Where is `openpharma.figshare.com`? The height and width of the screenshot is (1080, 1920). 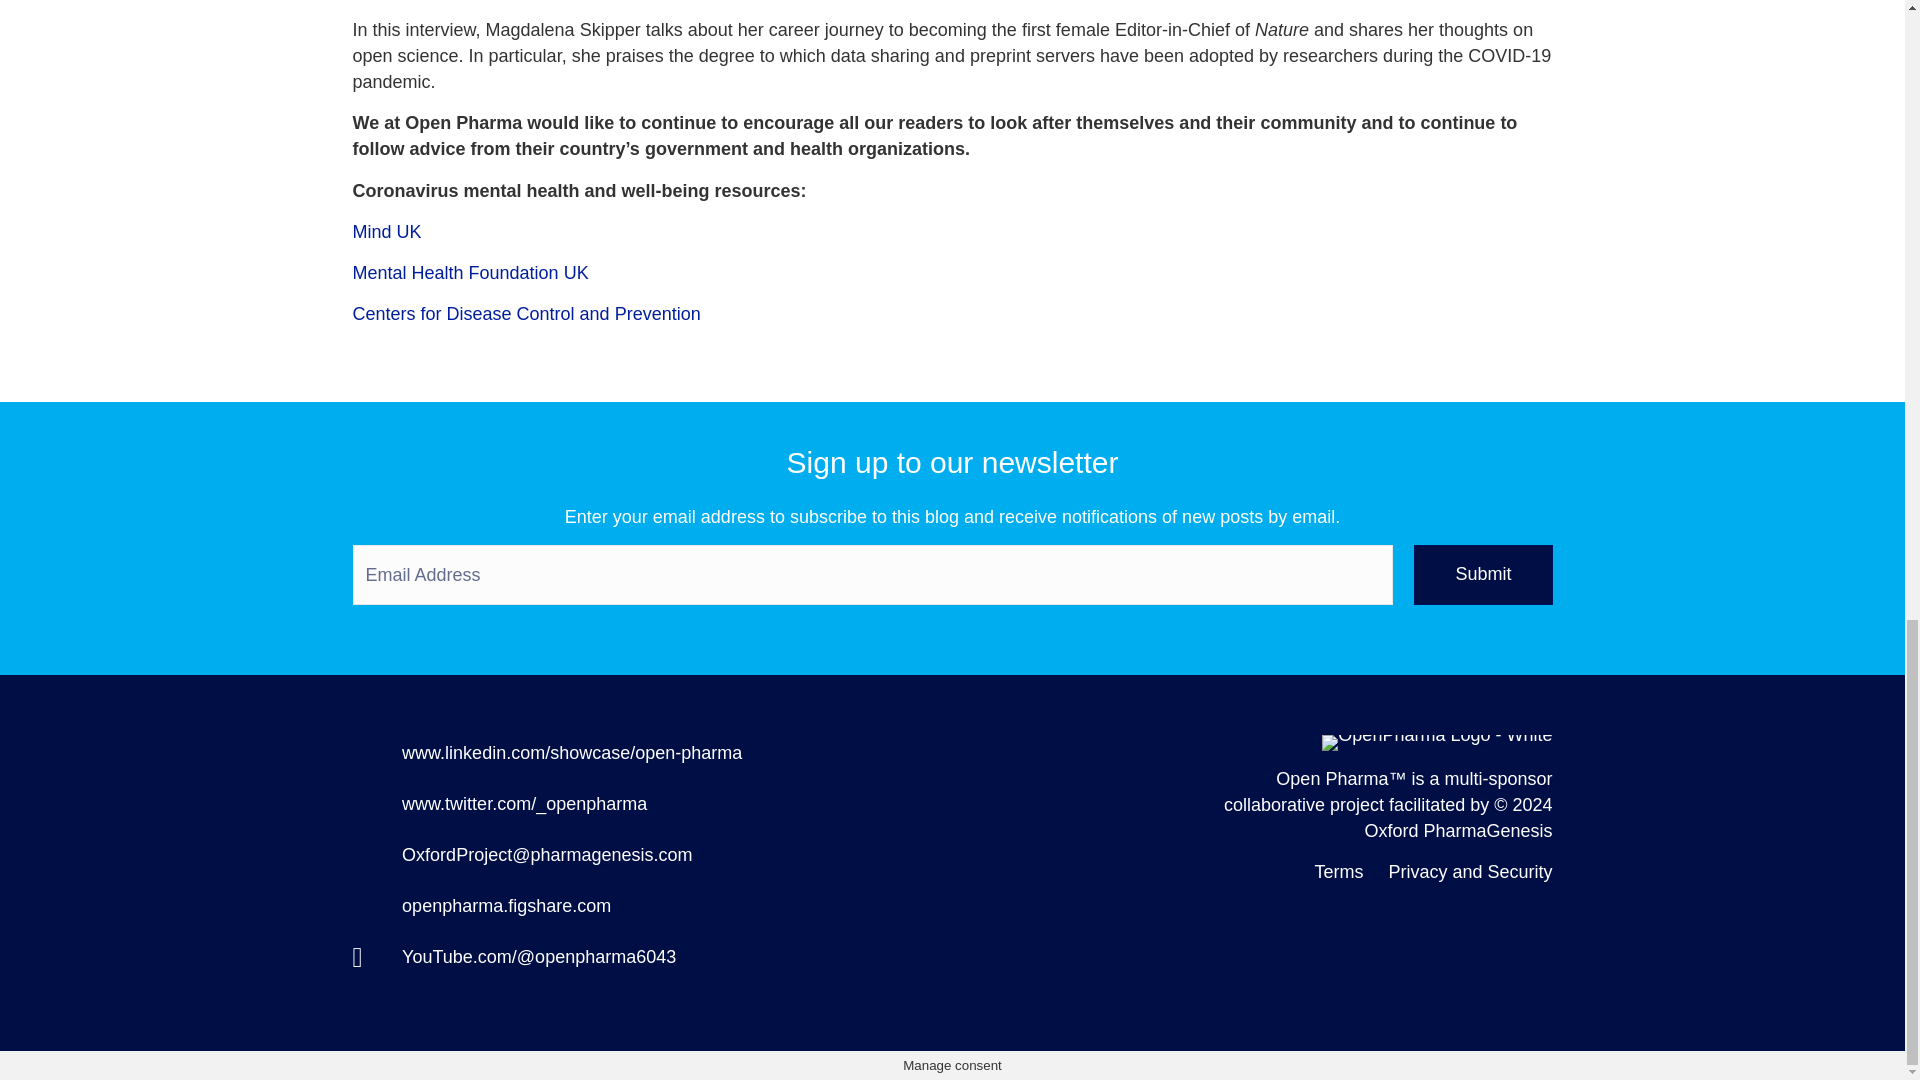
openpharma.figshare.com is located at coordinates (506, 906).